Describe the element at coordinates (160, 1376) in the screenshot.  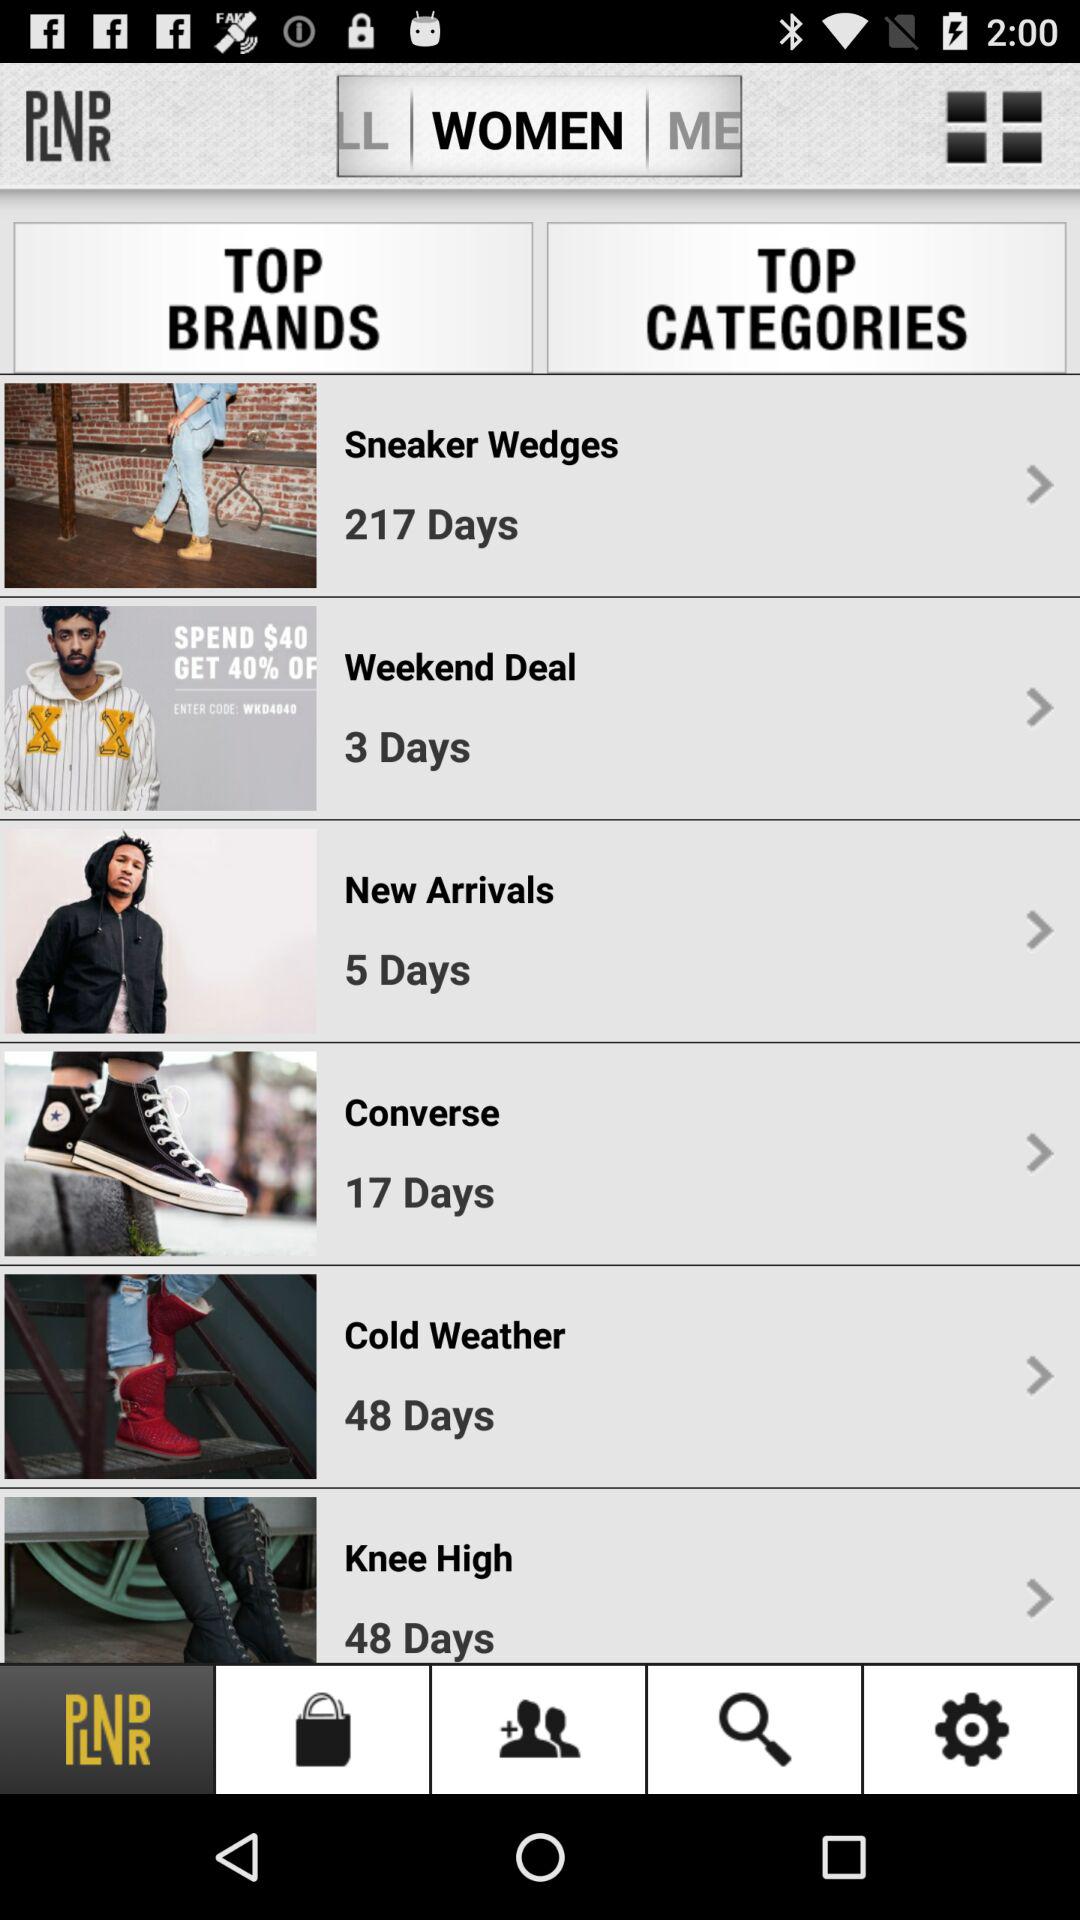
I see `select the fifth image` at that location.